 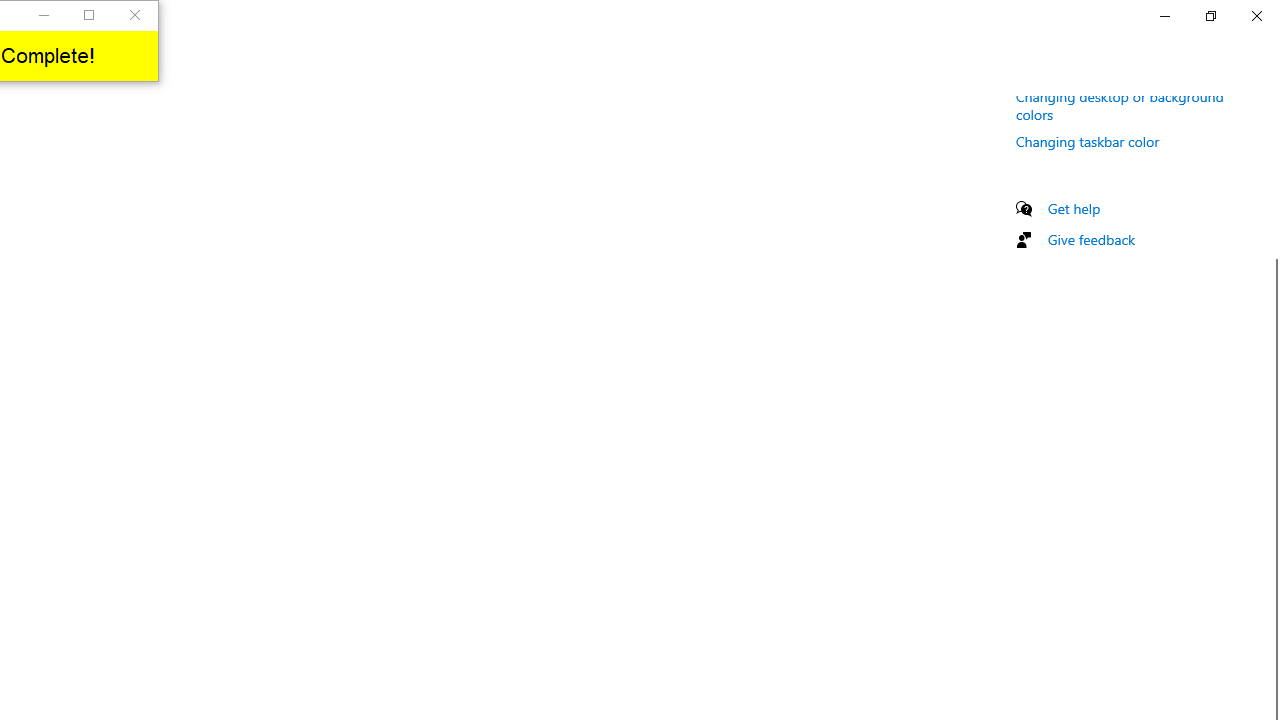 I want to click on Changing desktop or background colors, so click(x=1120, y=104).